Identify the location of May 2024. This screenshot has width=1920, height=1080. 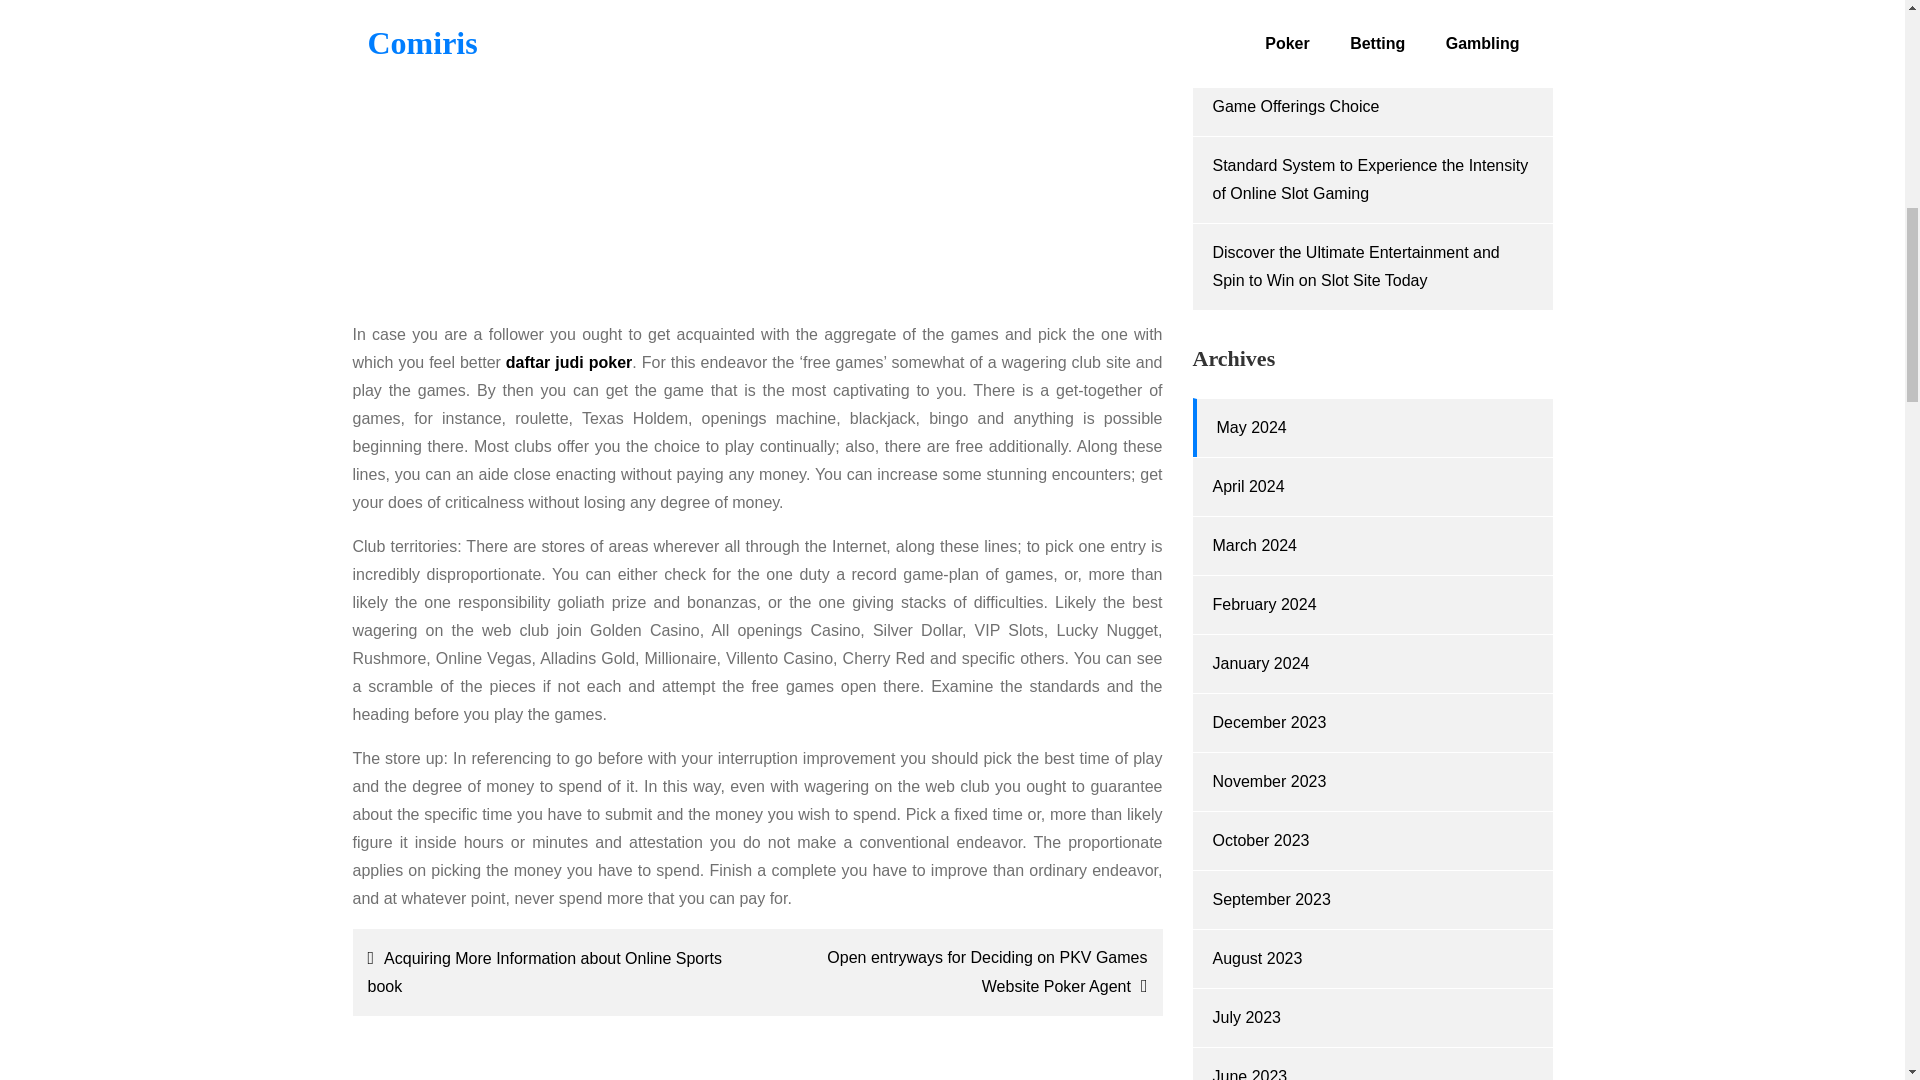
(1250, 428).